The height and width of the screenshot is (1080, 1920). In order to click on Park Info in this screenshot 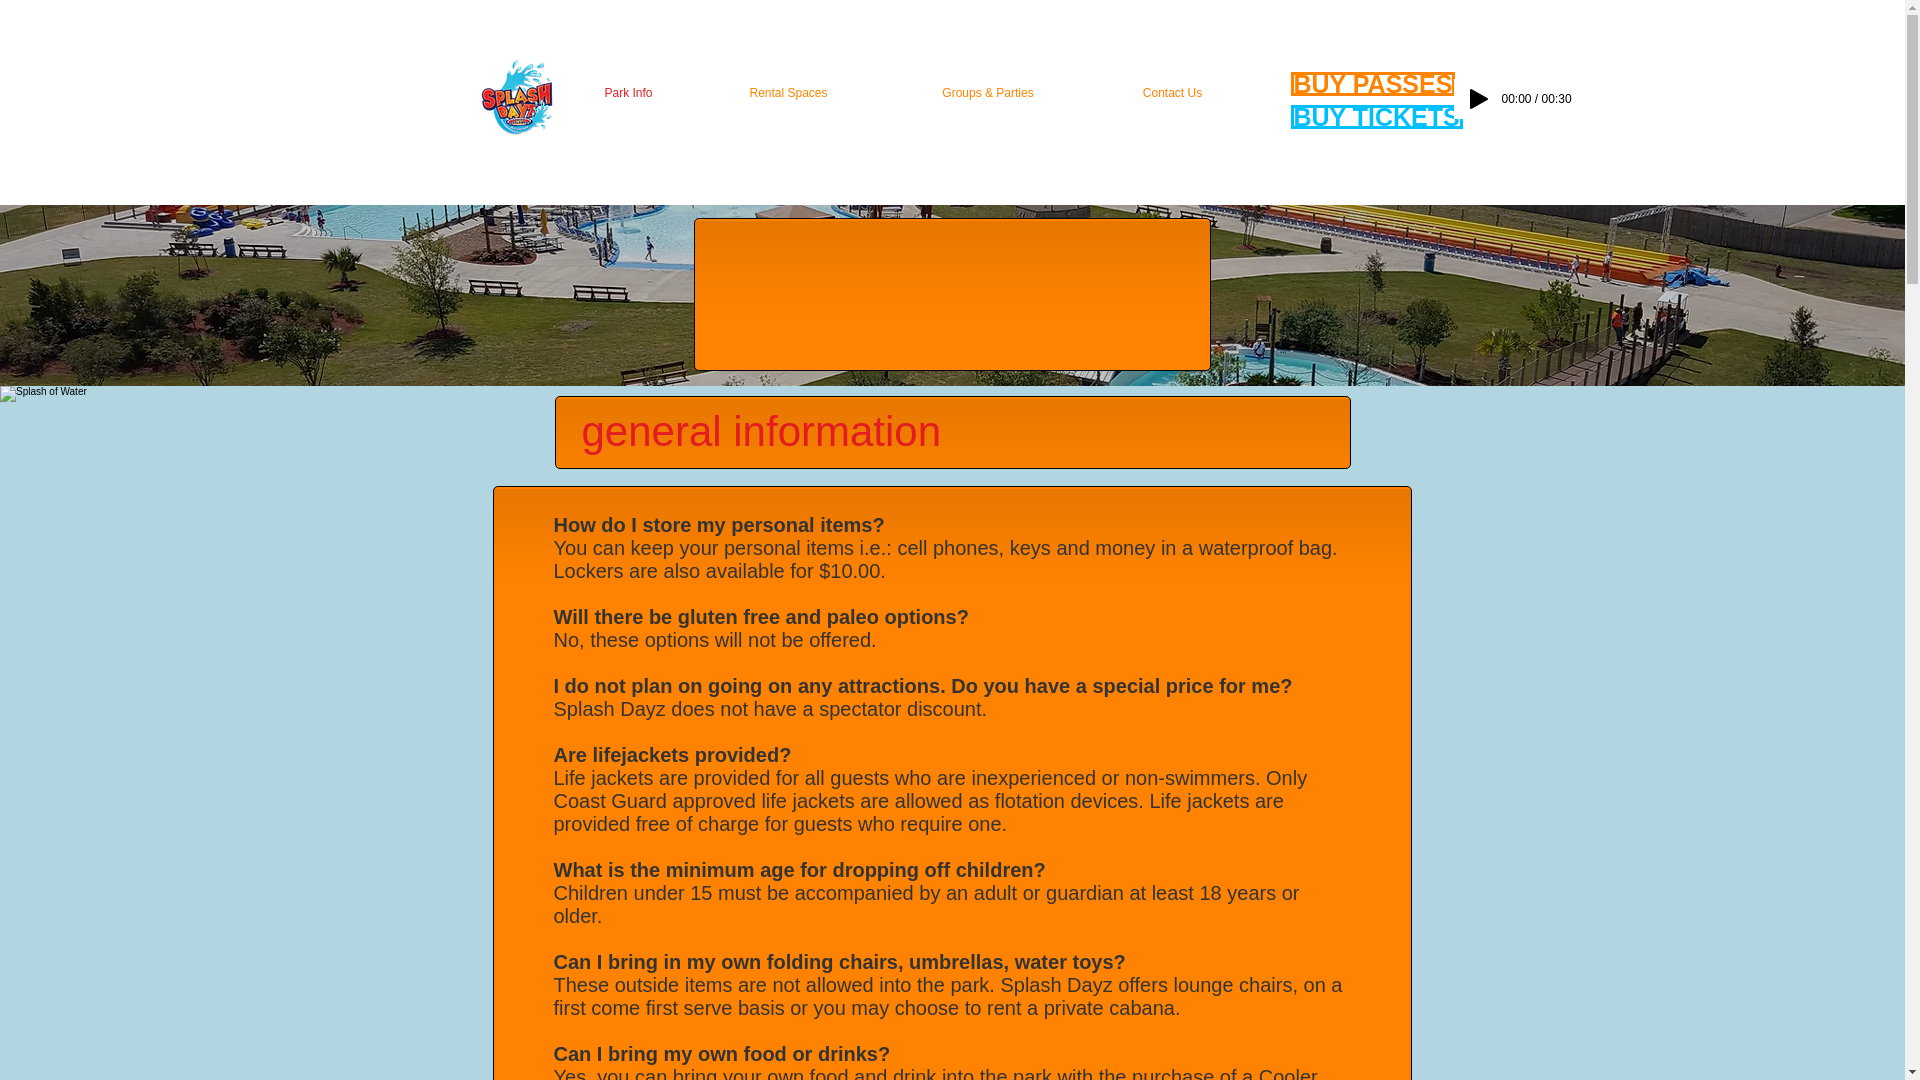, I will do `click(628, 92)`.